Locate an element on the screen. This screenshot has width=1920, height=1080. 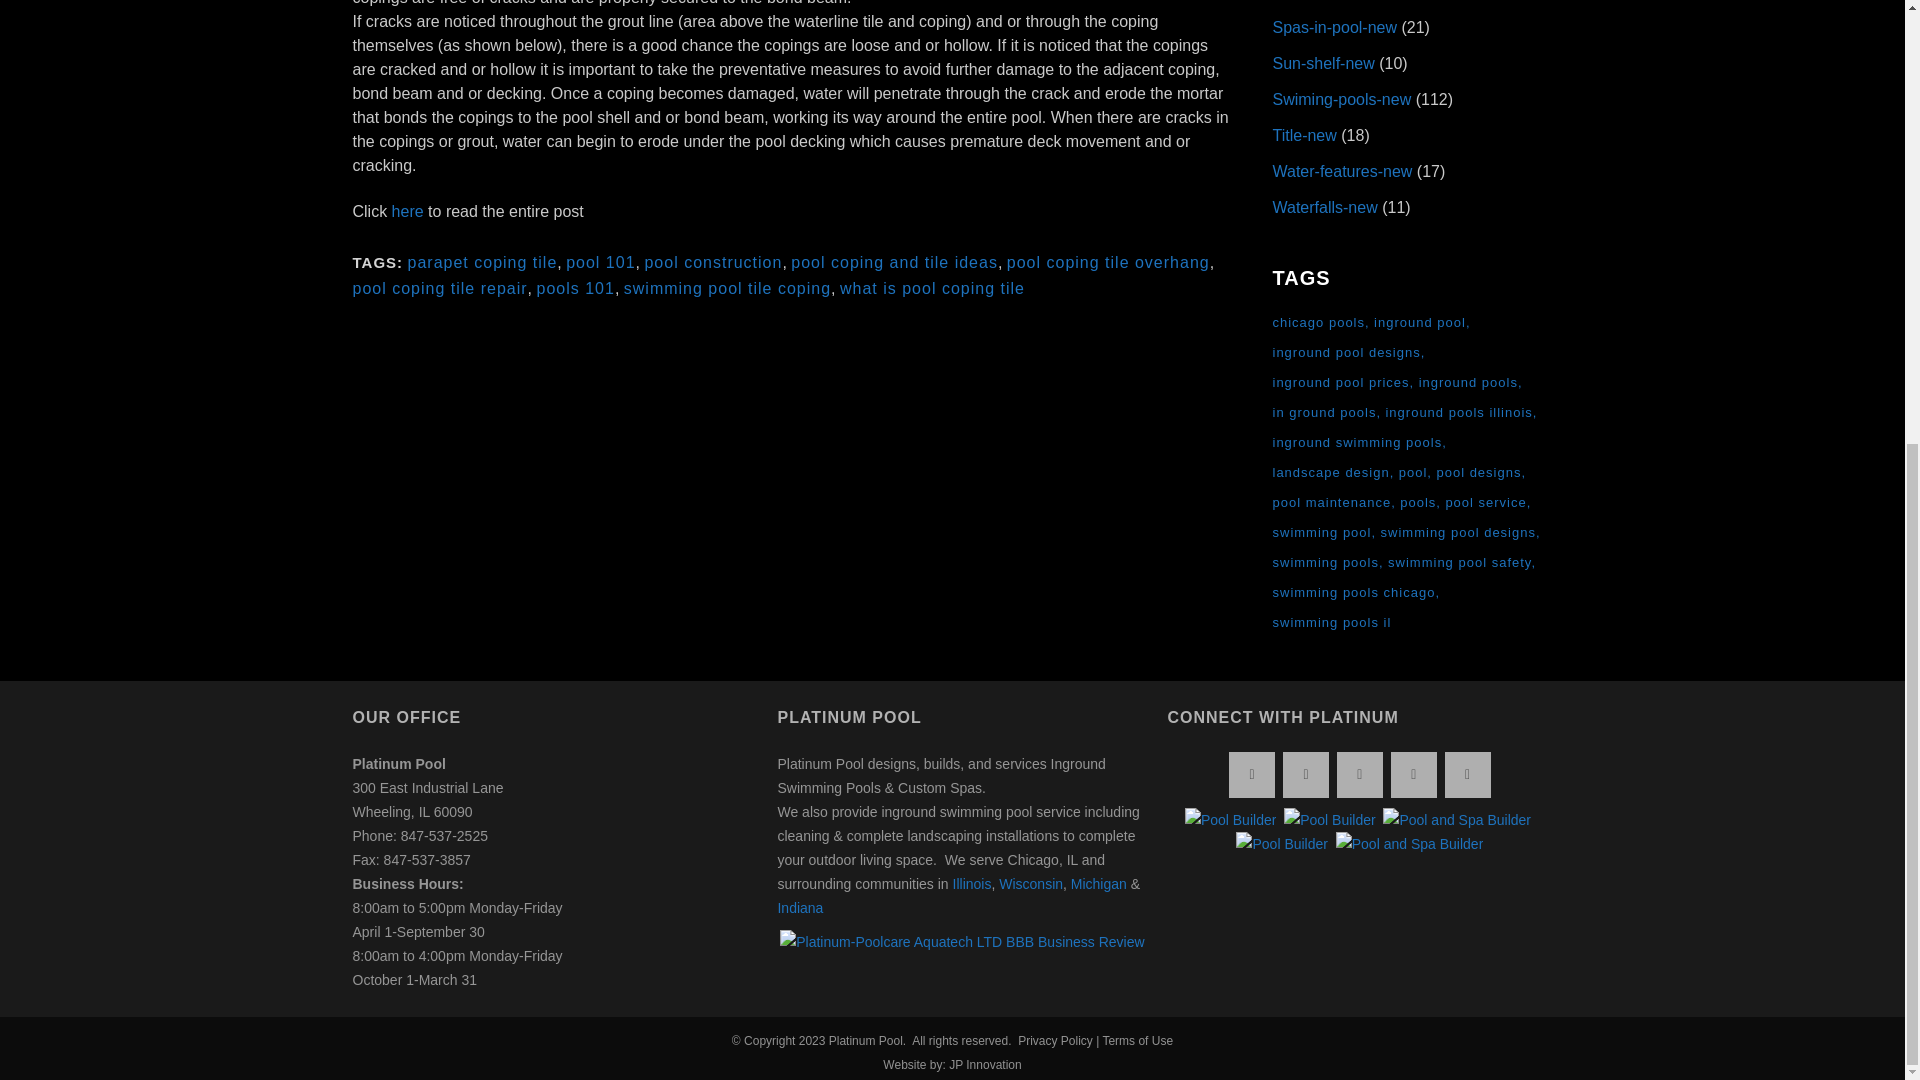
Pool and Spa builder is located at coordinates (1410, 844).